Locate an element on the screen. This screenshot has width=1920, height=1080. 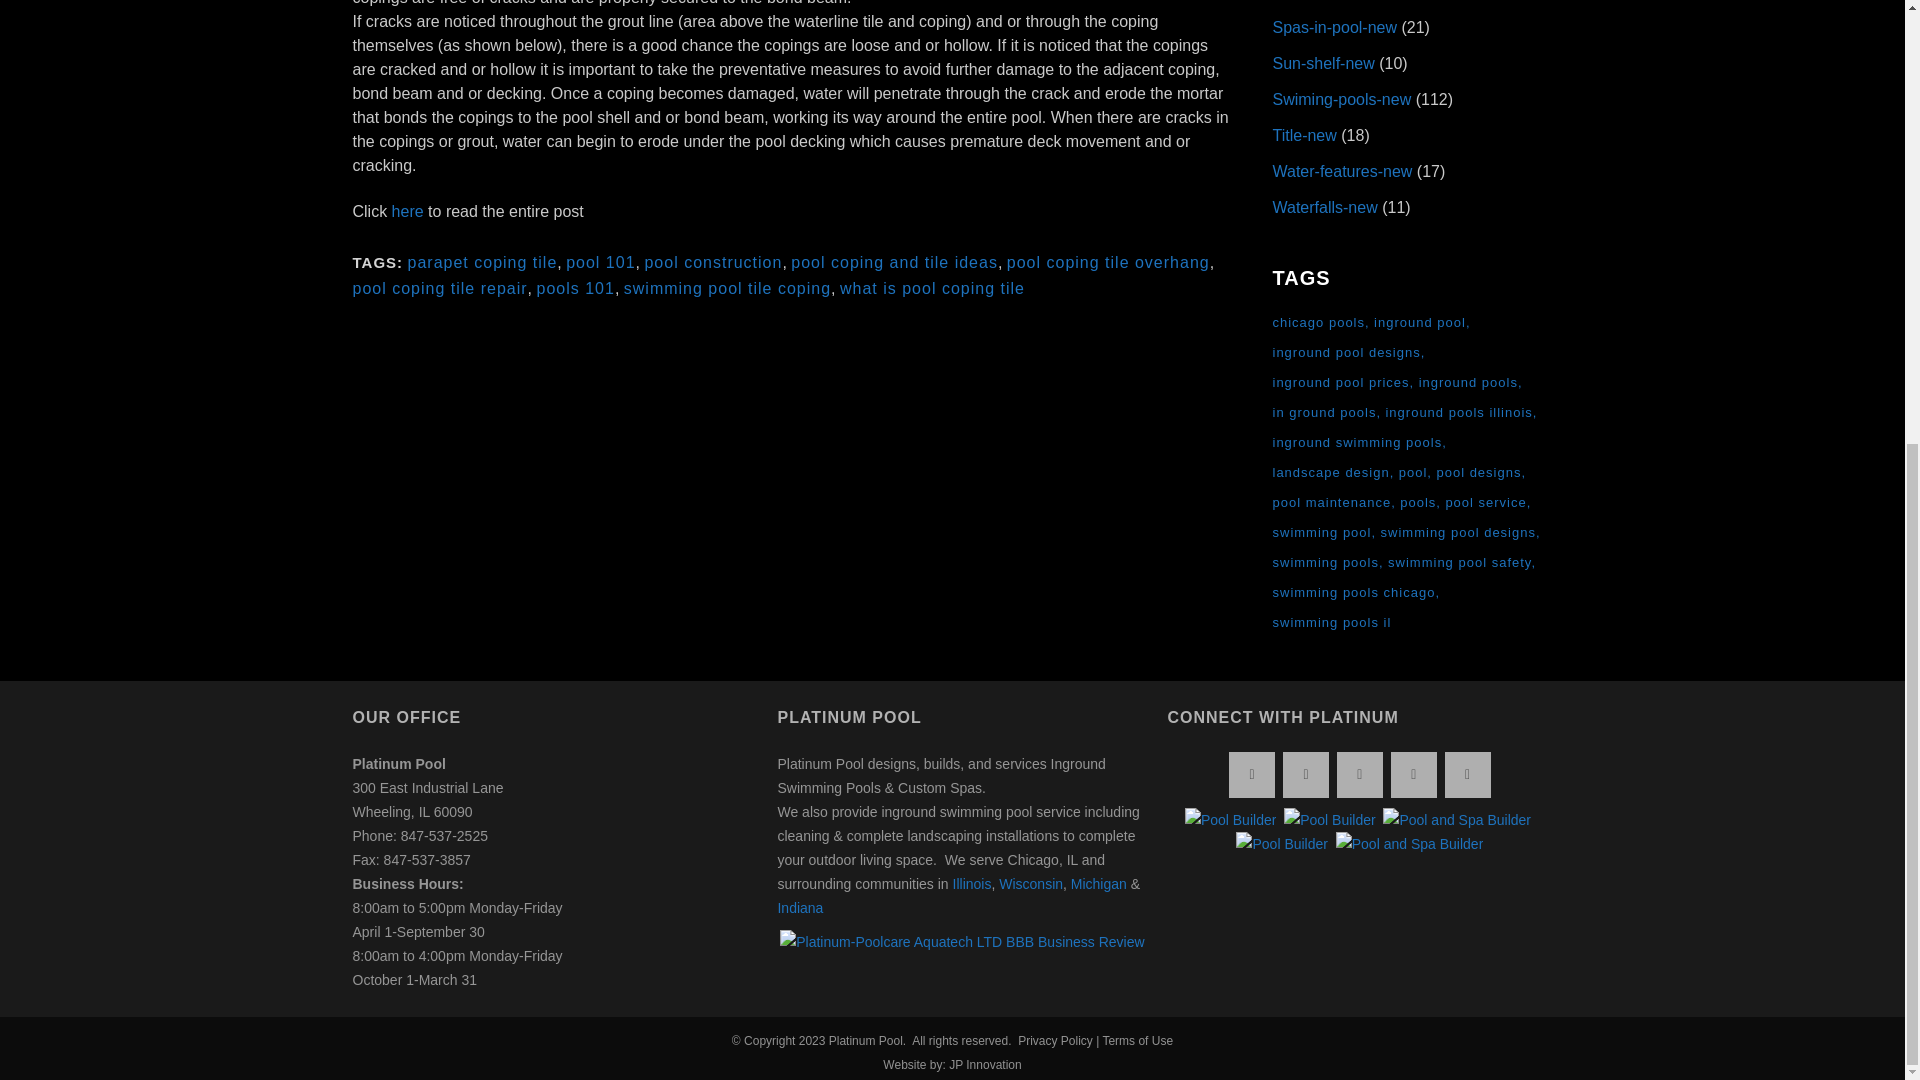
Pool and Spa builder is located at coordinates (1410, 844).